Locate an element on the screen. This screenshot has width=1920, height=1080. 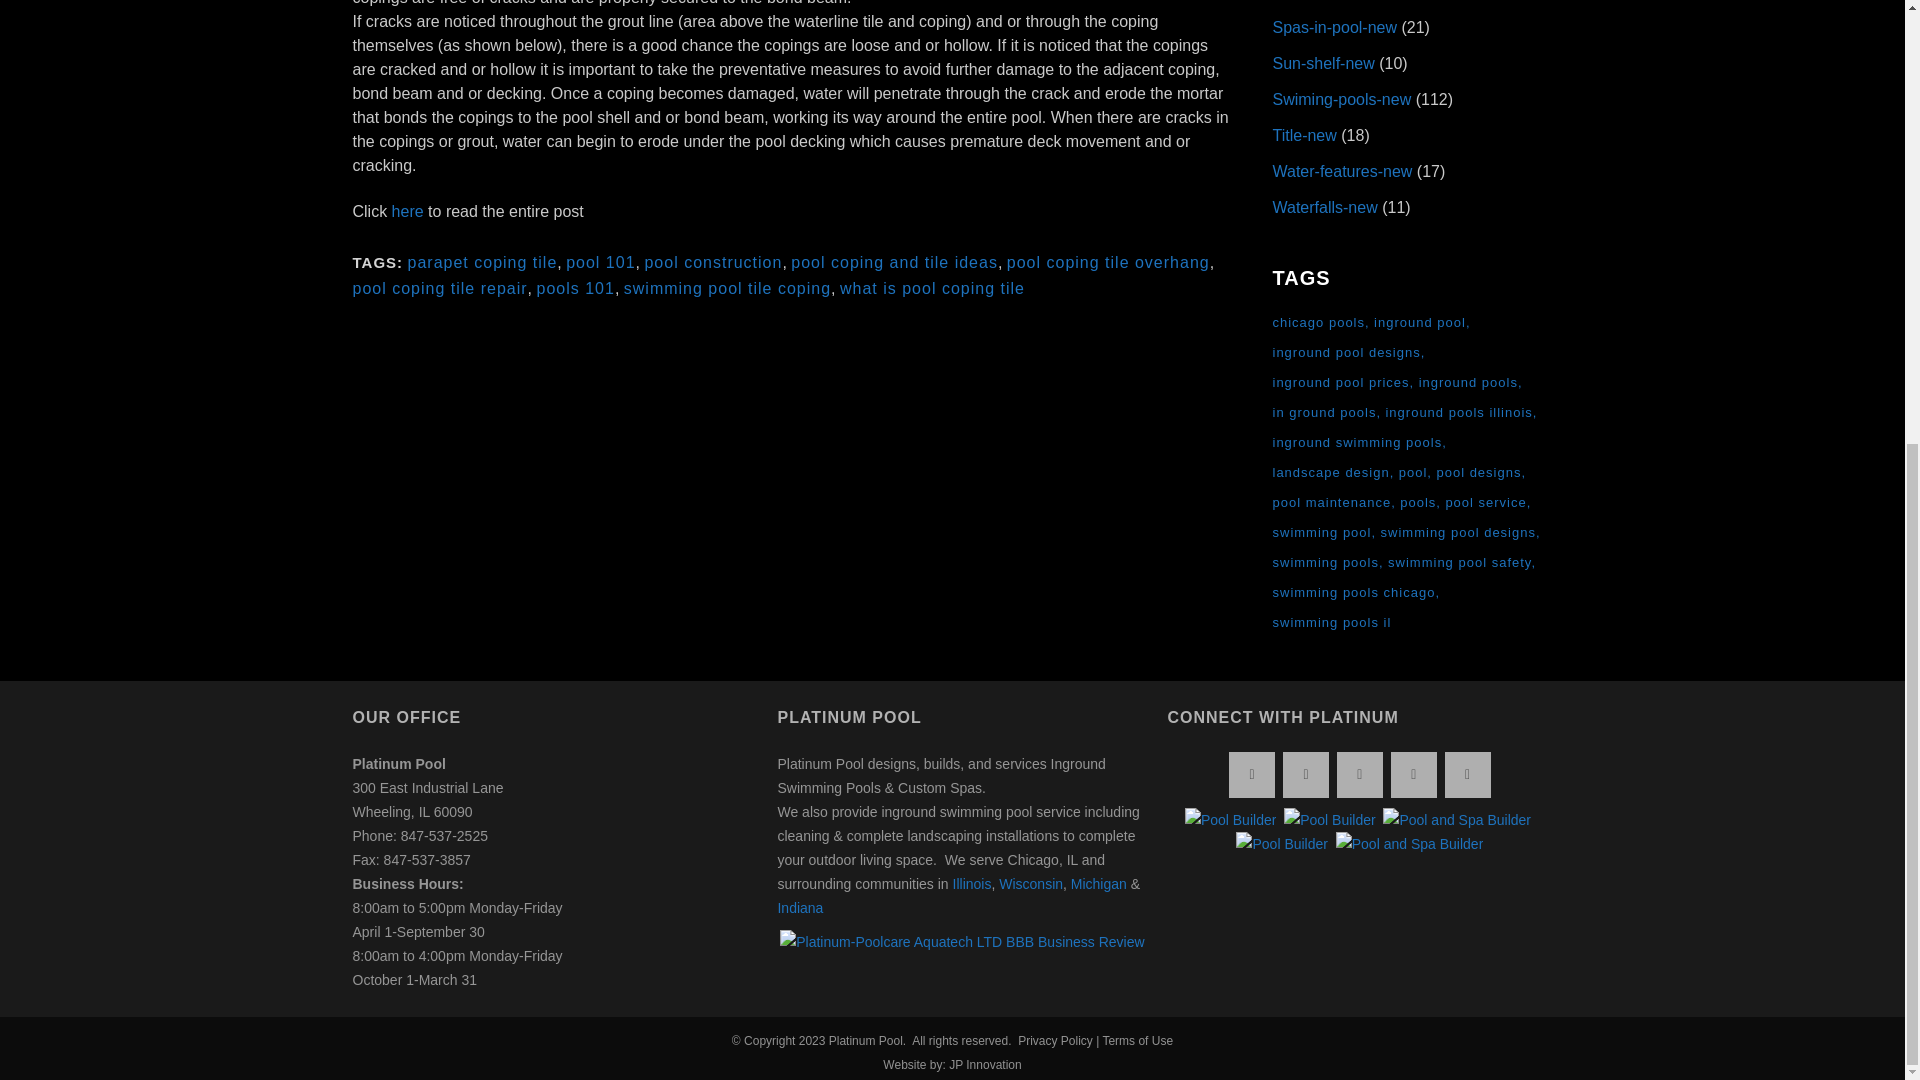
Pool and Spa builder is located at coordinates (1410, 844).